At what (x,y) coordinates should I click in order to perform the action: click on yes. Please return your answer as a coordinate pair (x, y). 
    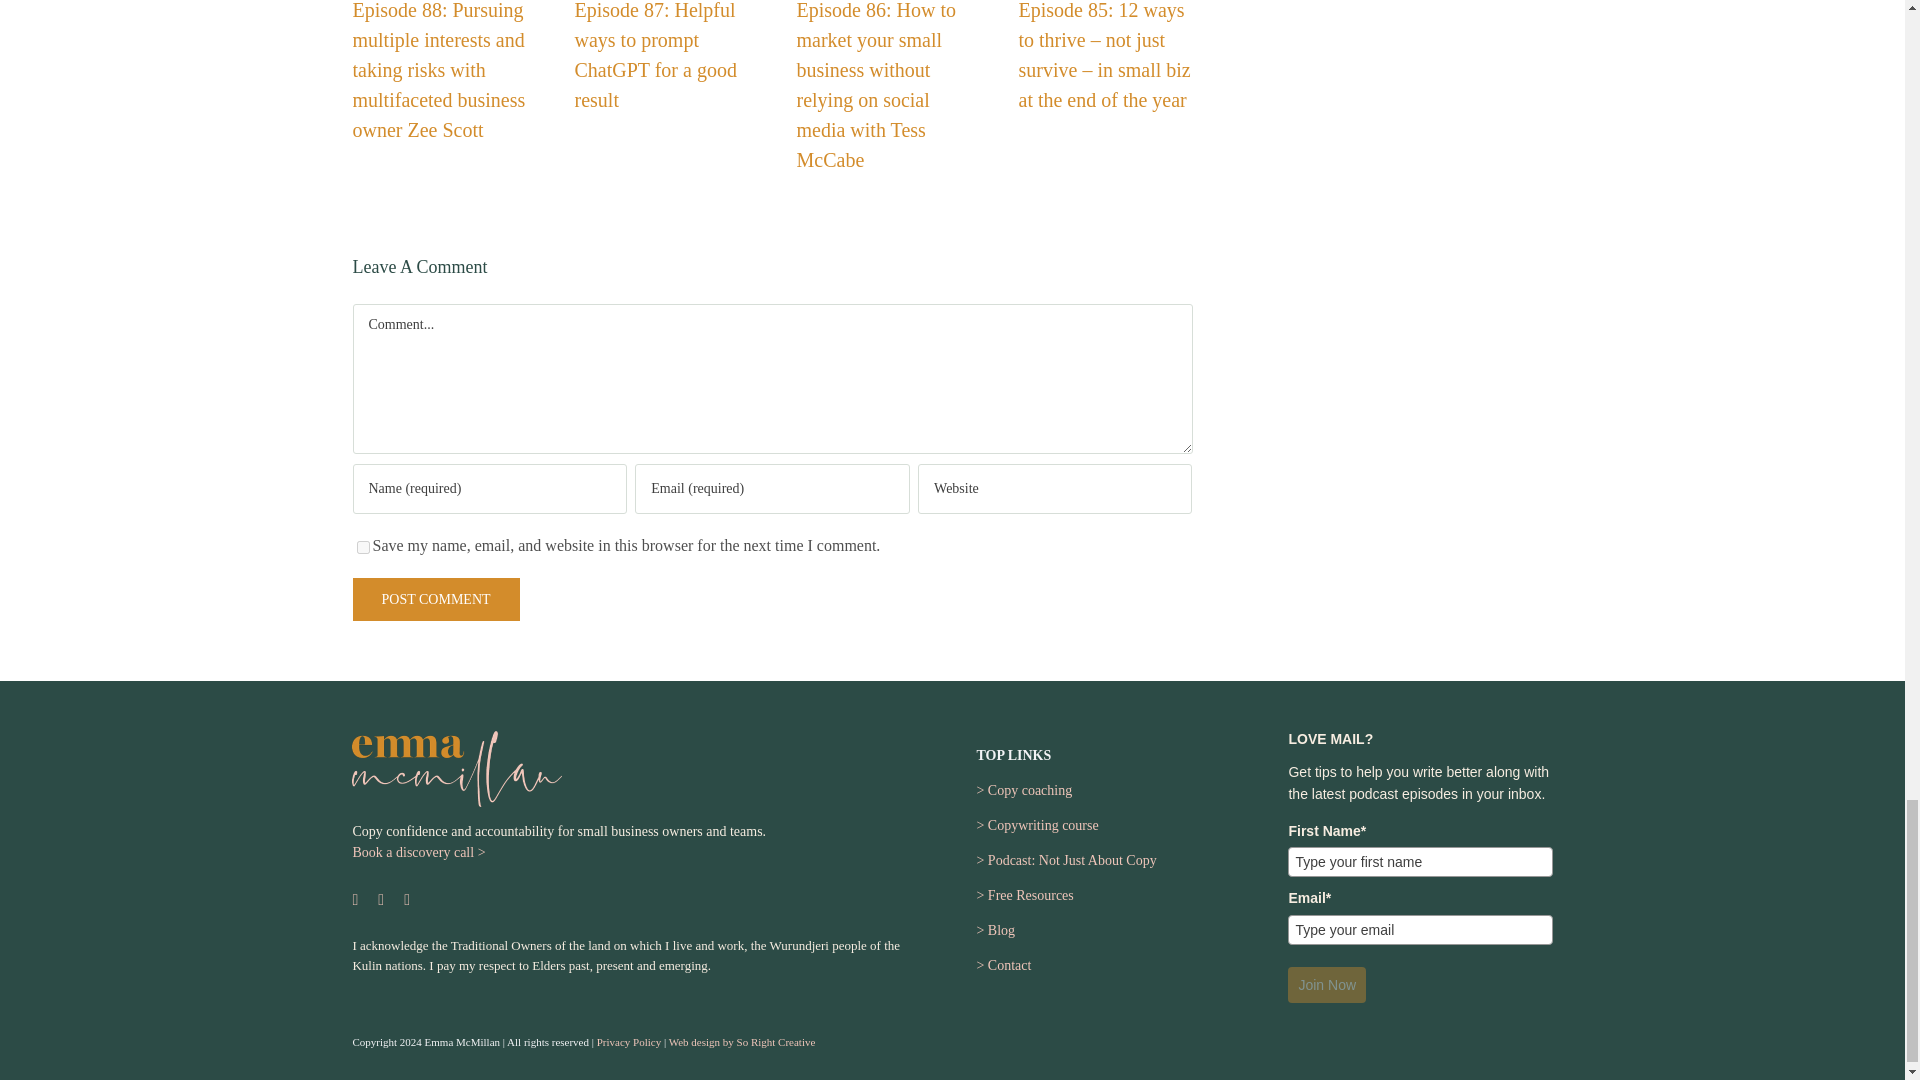
    Looking at the image, I should click on (362, 548).